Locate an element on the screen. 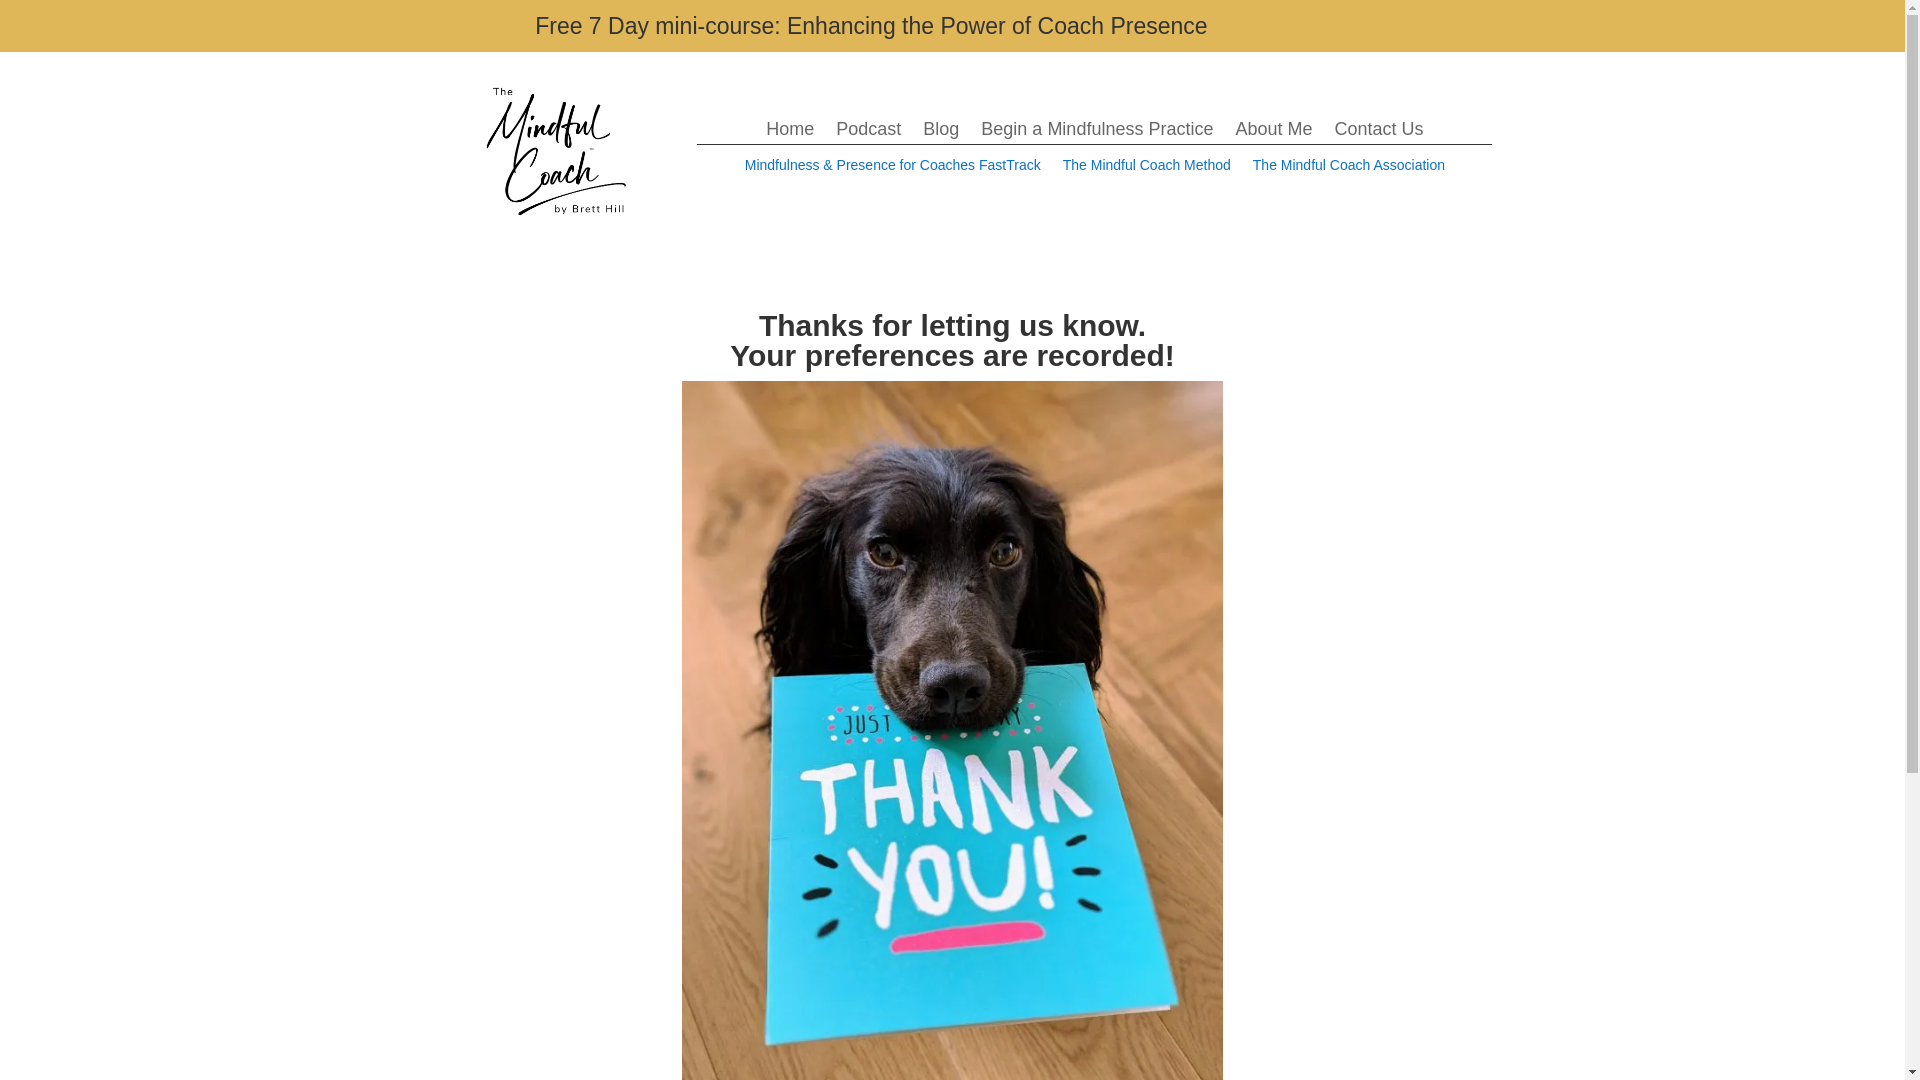 The width and height of the screenshot is (1920, 1080). The Mindful Coach- TM is located at coordinates (556, 150).